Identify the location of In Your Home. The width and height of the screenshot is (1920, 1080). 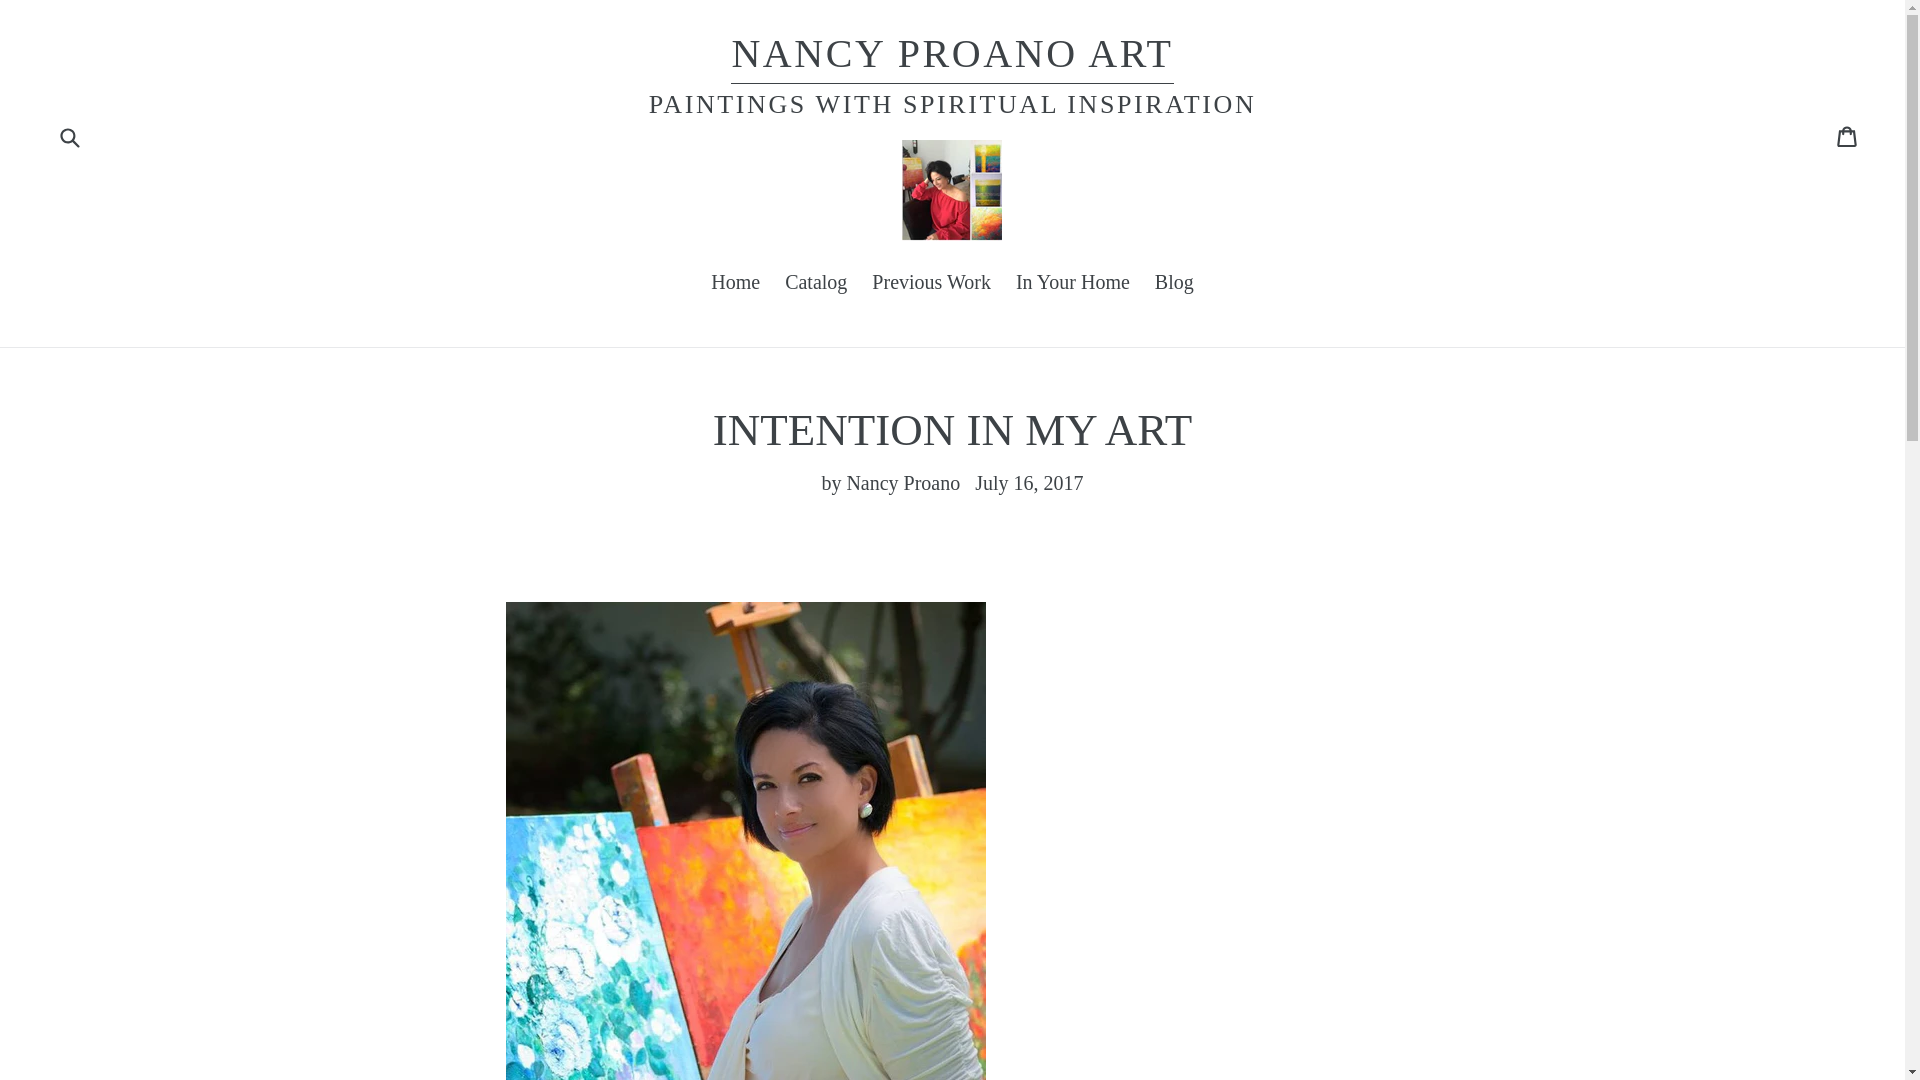
(1848, 134).